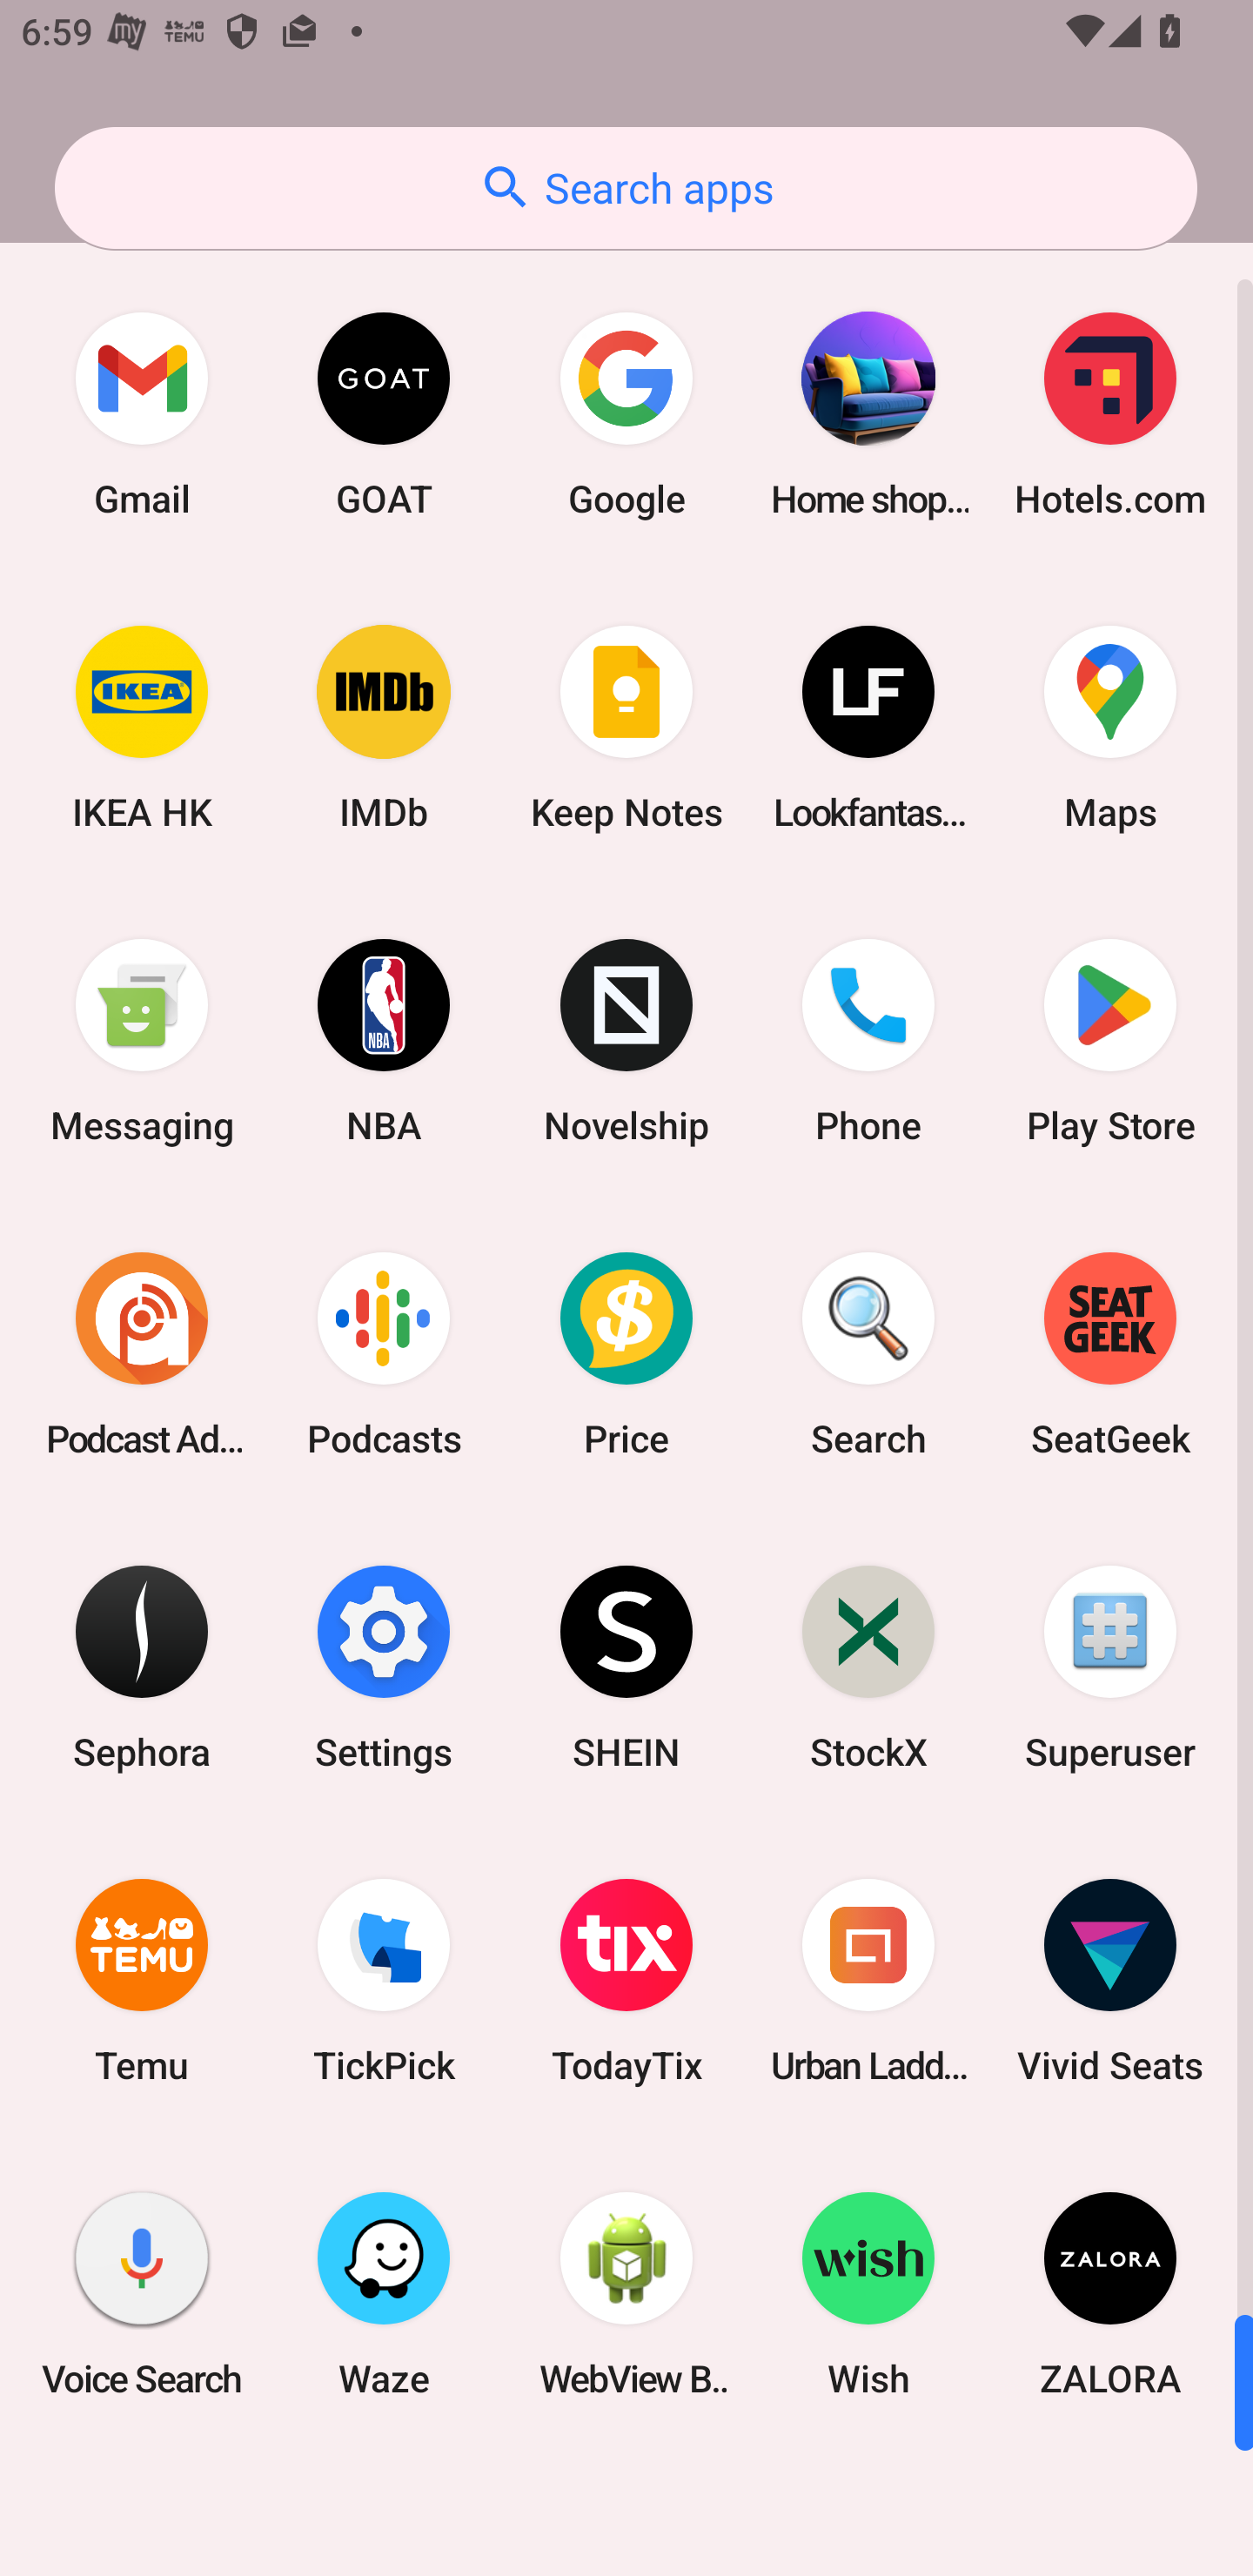 The image size is (1253, 2576). Describe the element at coordinates (868, 414) in the screenshot. I see `Home shopping` at that location.